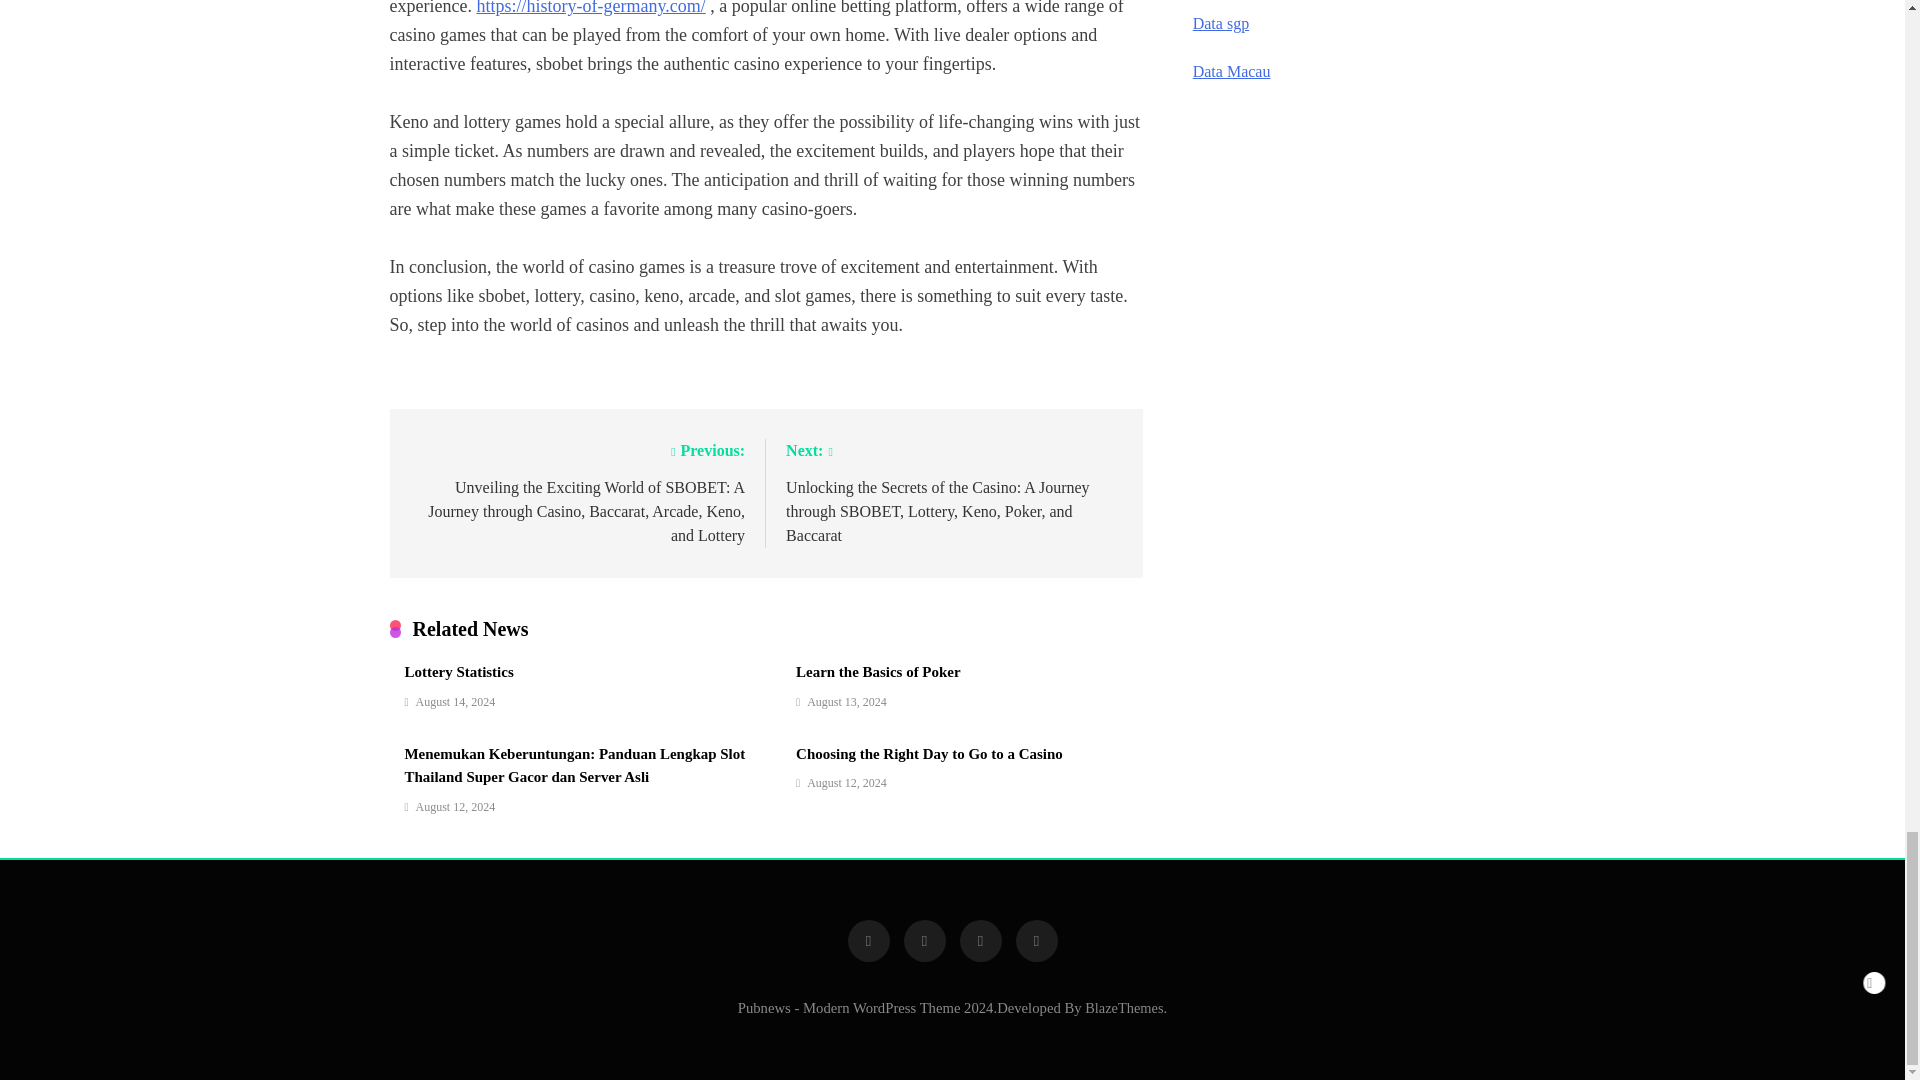 The width and height of the screenshot is (1920, 1080). I want to click on August 12, 2024, so click(846, 782).